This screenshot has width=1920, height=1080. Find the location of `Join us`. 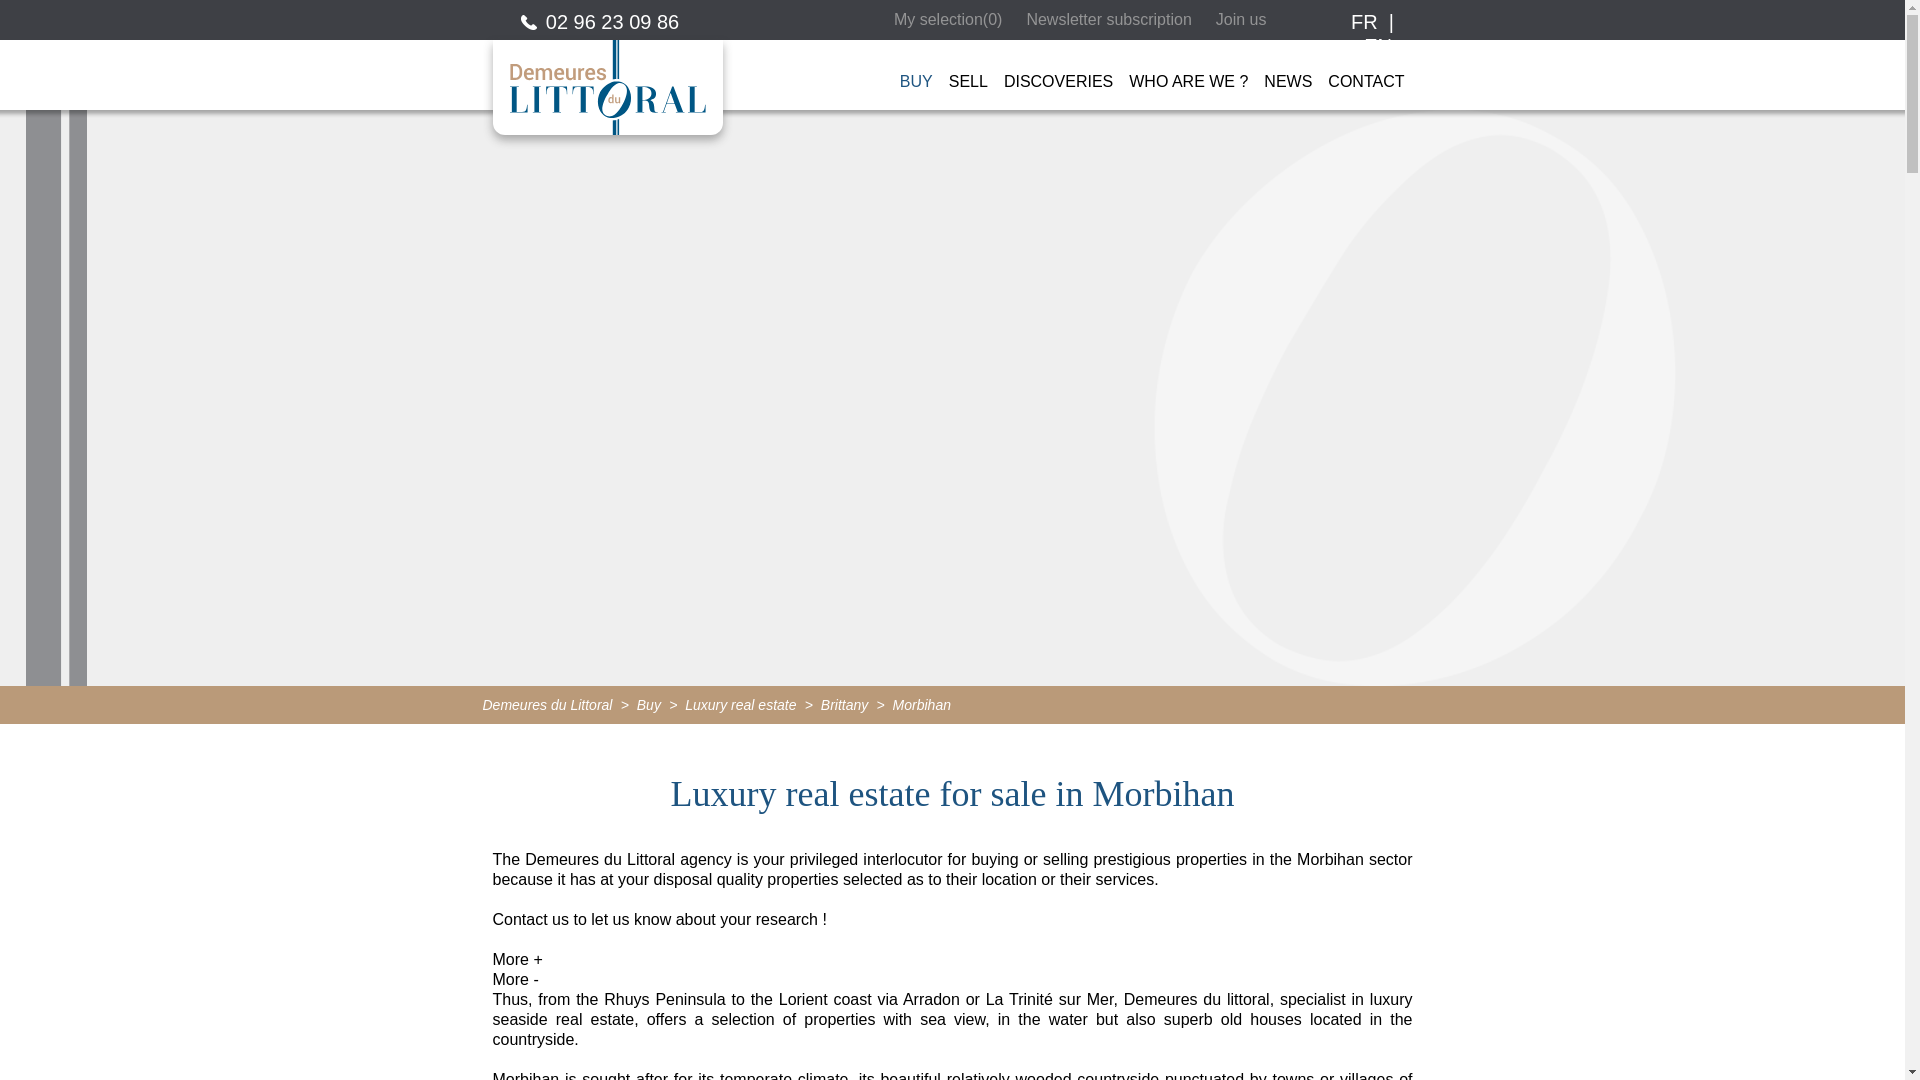

Join us is located at coordinates (1240, 20).